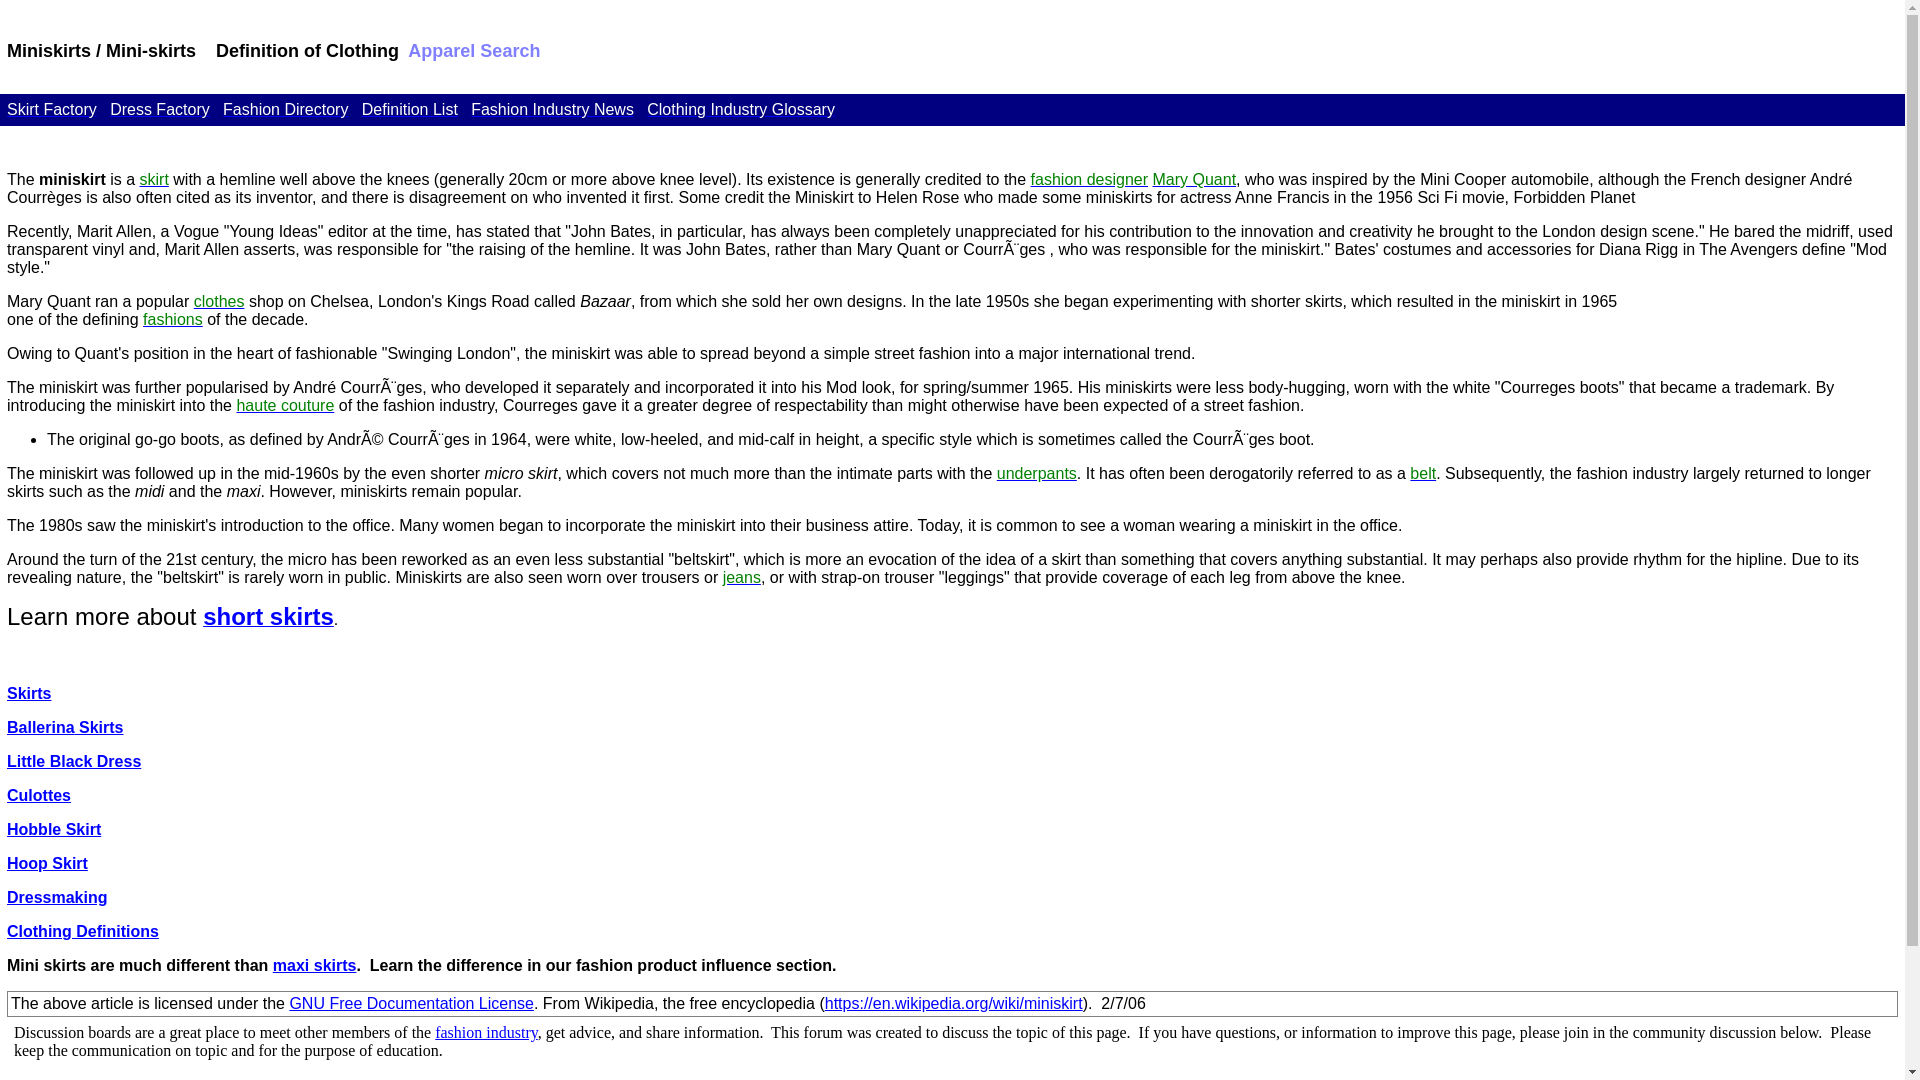 This screenshot has width=1920, height=1080. I want to click on underpants, so click(1036, 473).